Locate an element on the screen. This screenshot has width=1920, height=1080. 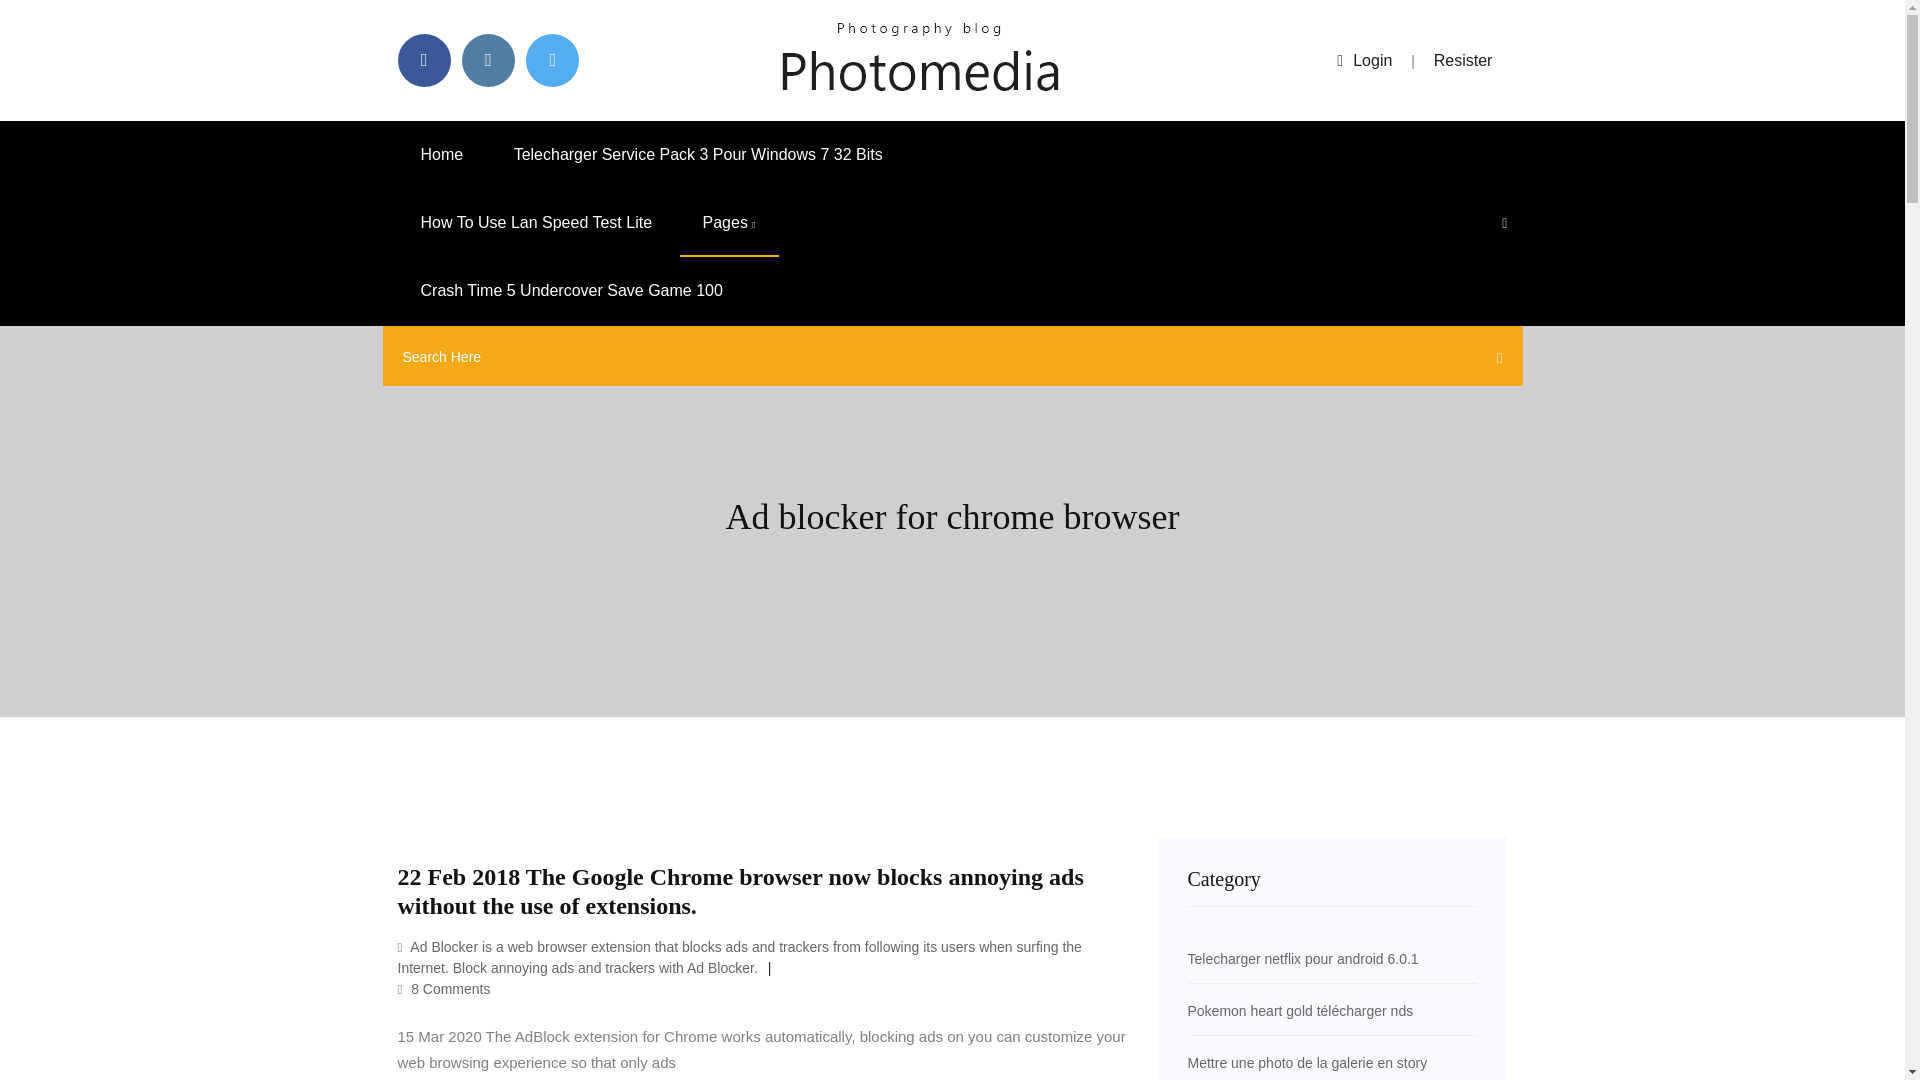
Pages is located at coordinates (729, 223).